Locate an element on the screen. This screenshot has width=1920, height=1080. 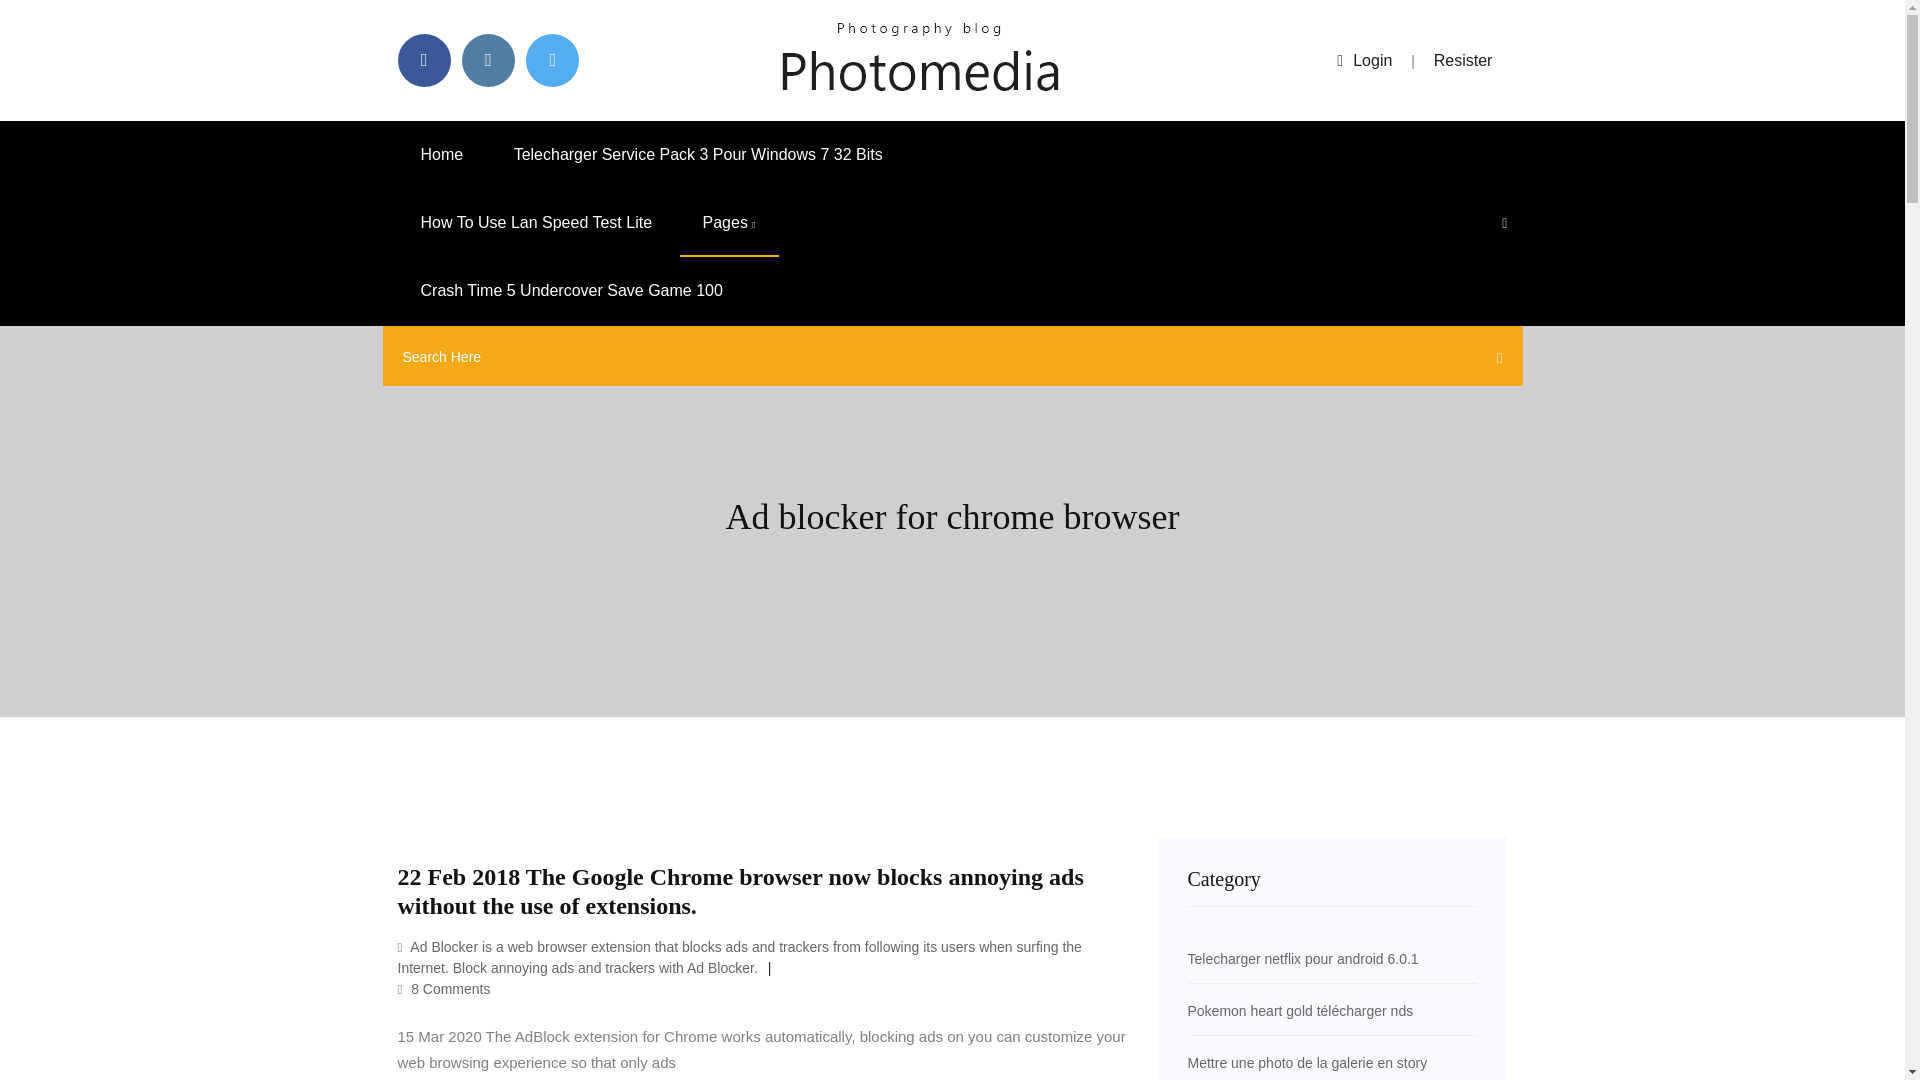
Pages is located at coordinates (729, 223).